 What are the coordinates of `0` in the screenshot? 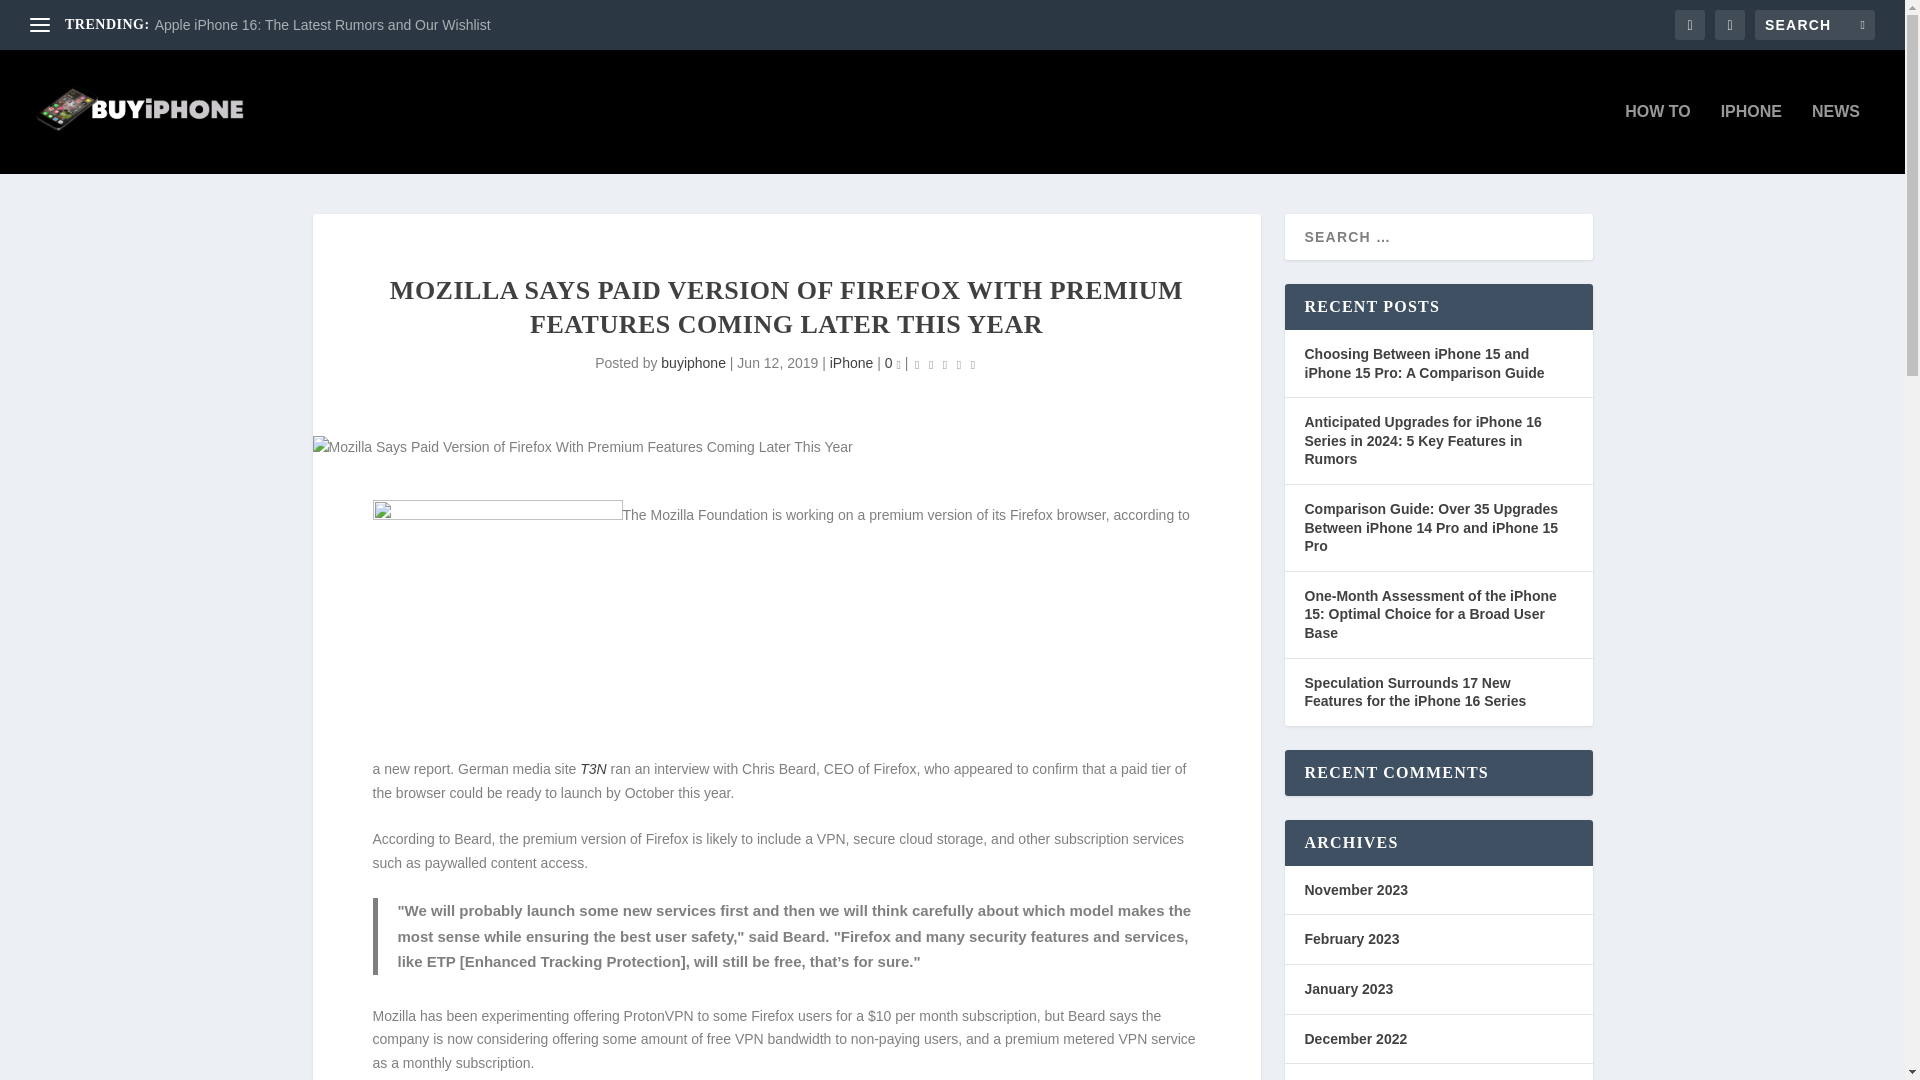 It's located at (892, 363).